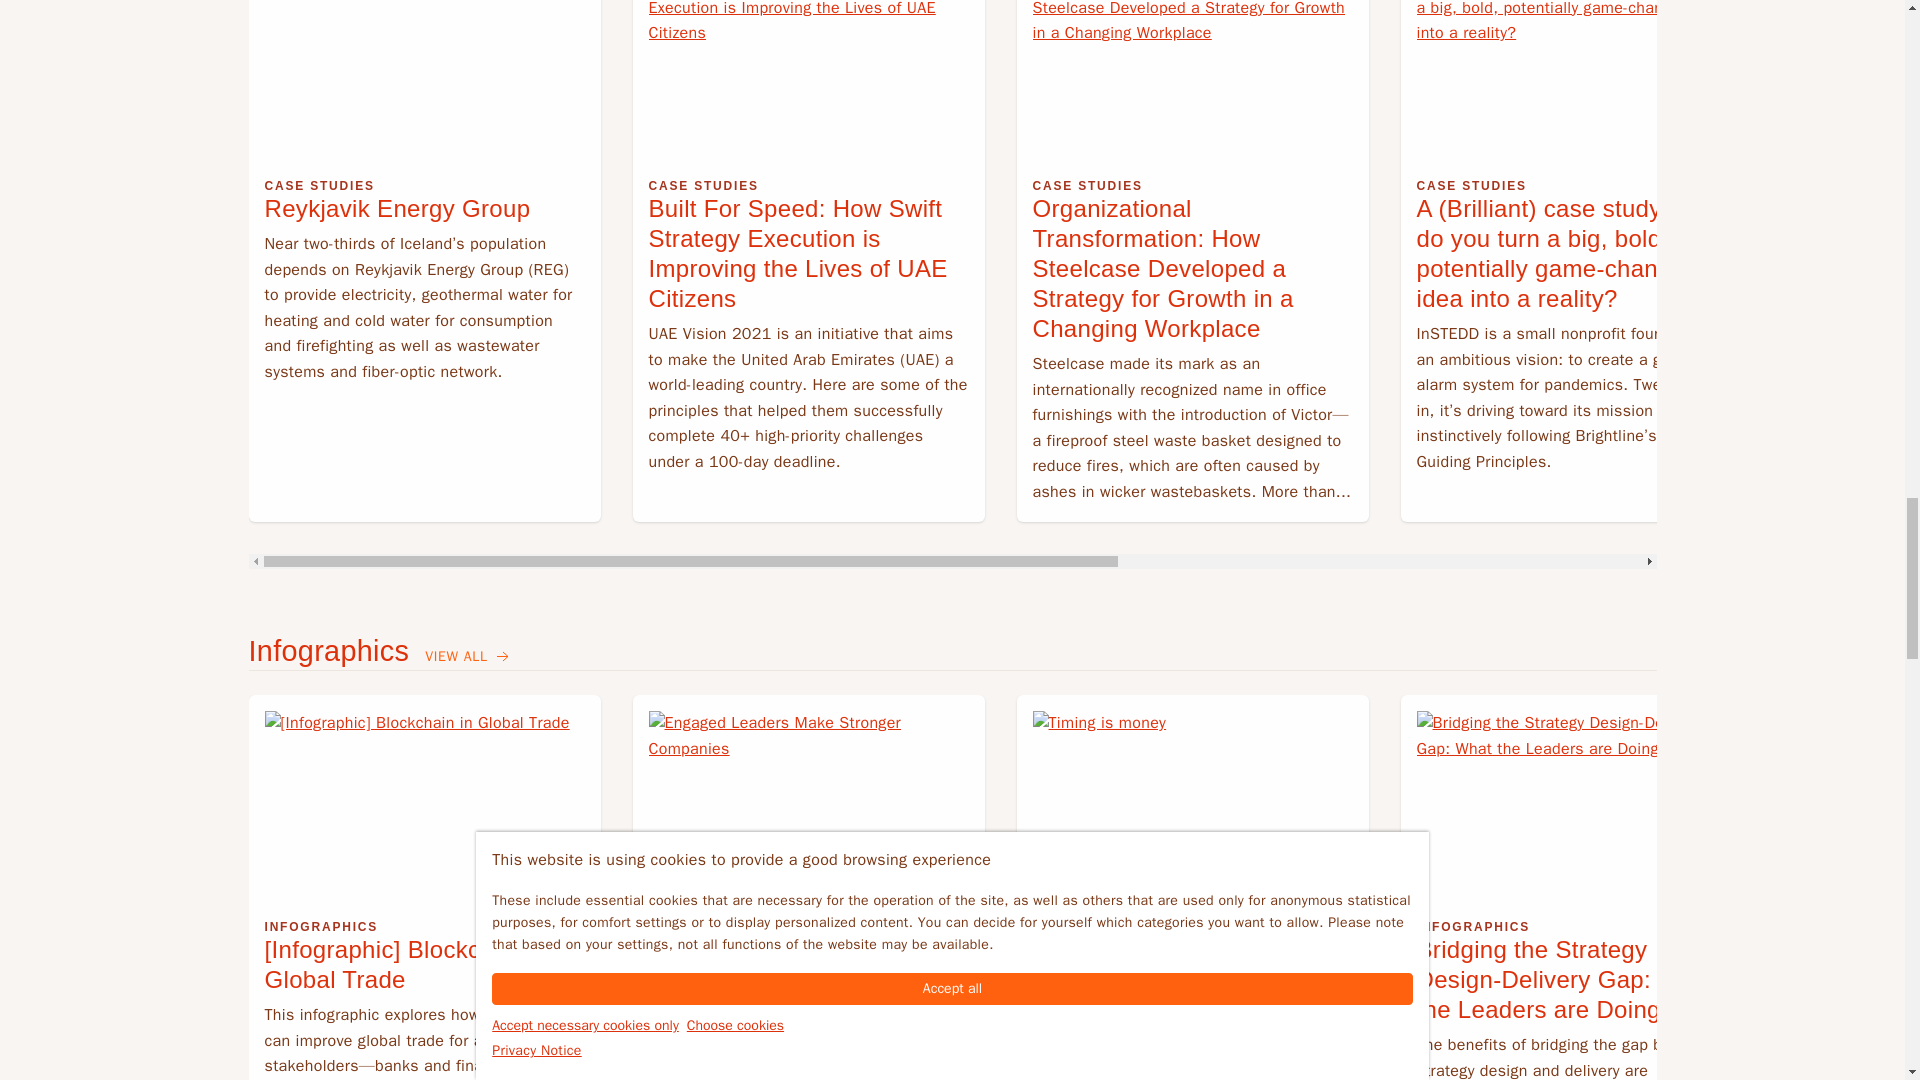 The width and height of the screenshot is (1920, 1080). Describe the element at coordinates (468, 657) in the screenshot. I see `View all Infographics` at that location.